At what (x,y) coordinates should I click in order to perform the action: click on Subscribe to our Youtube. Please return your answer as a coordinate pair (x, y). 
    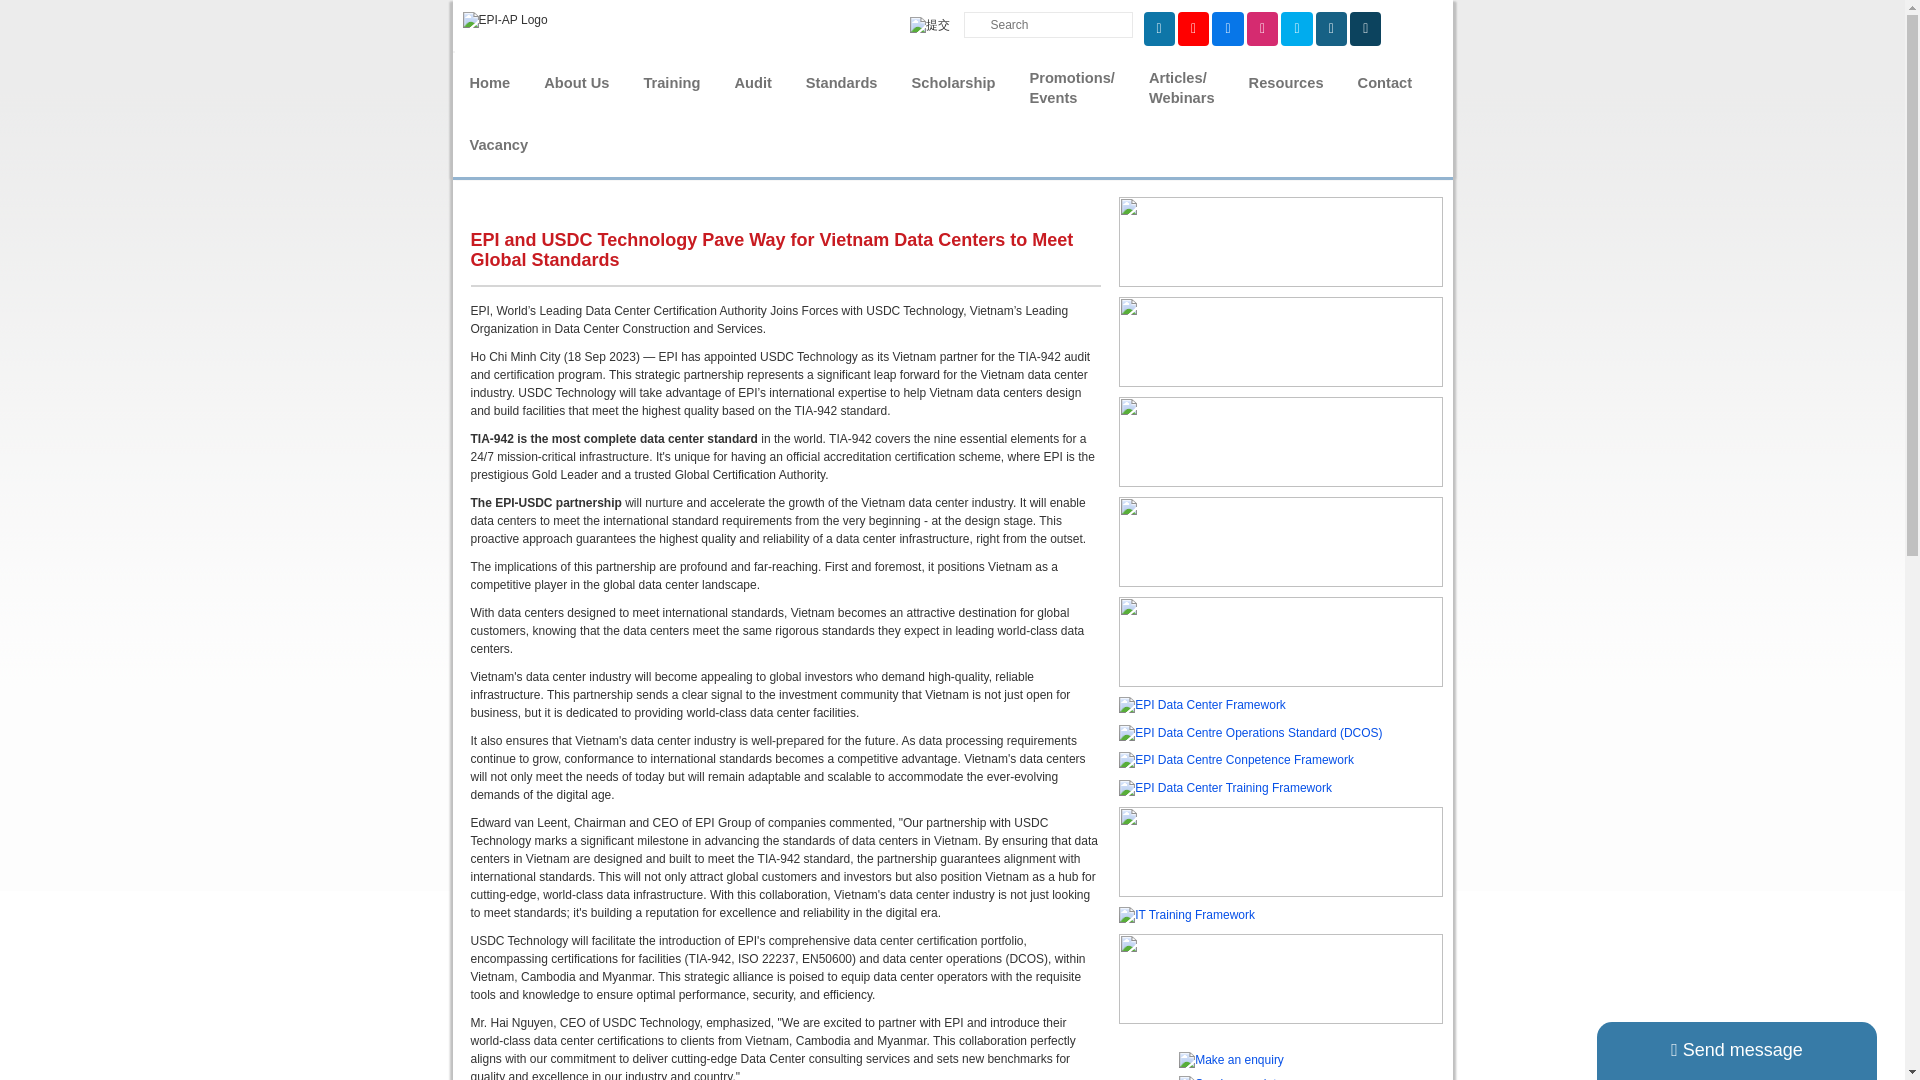
    Looking at the image, I should click on (1194, 28).